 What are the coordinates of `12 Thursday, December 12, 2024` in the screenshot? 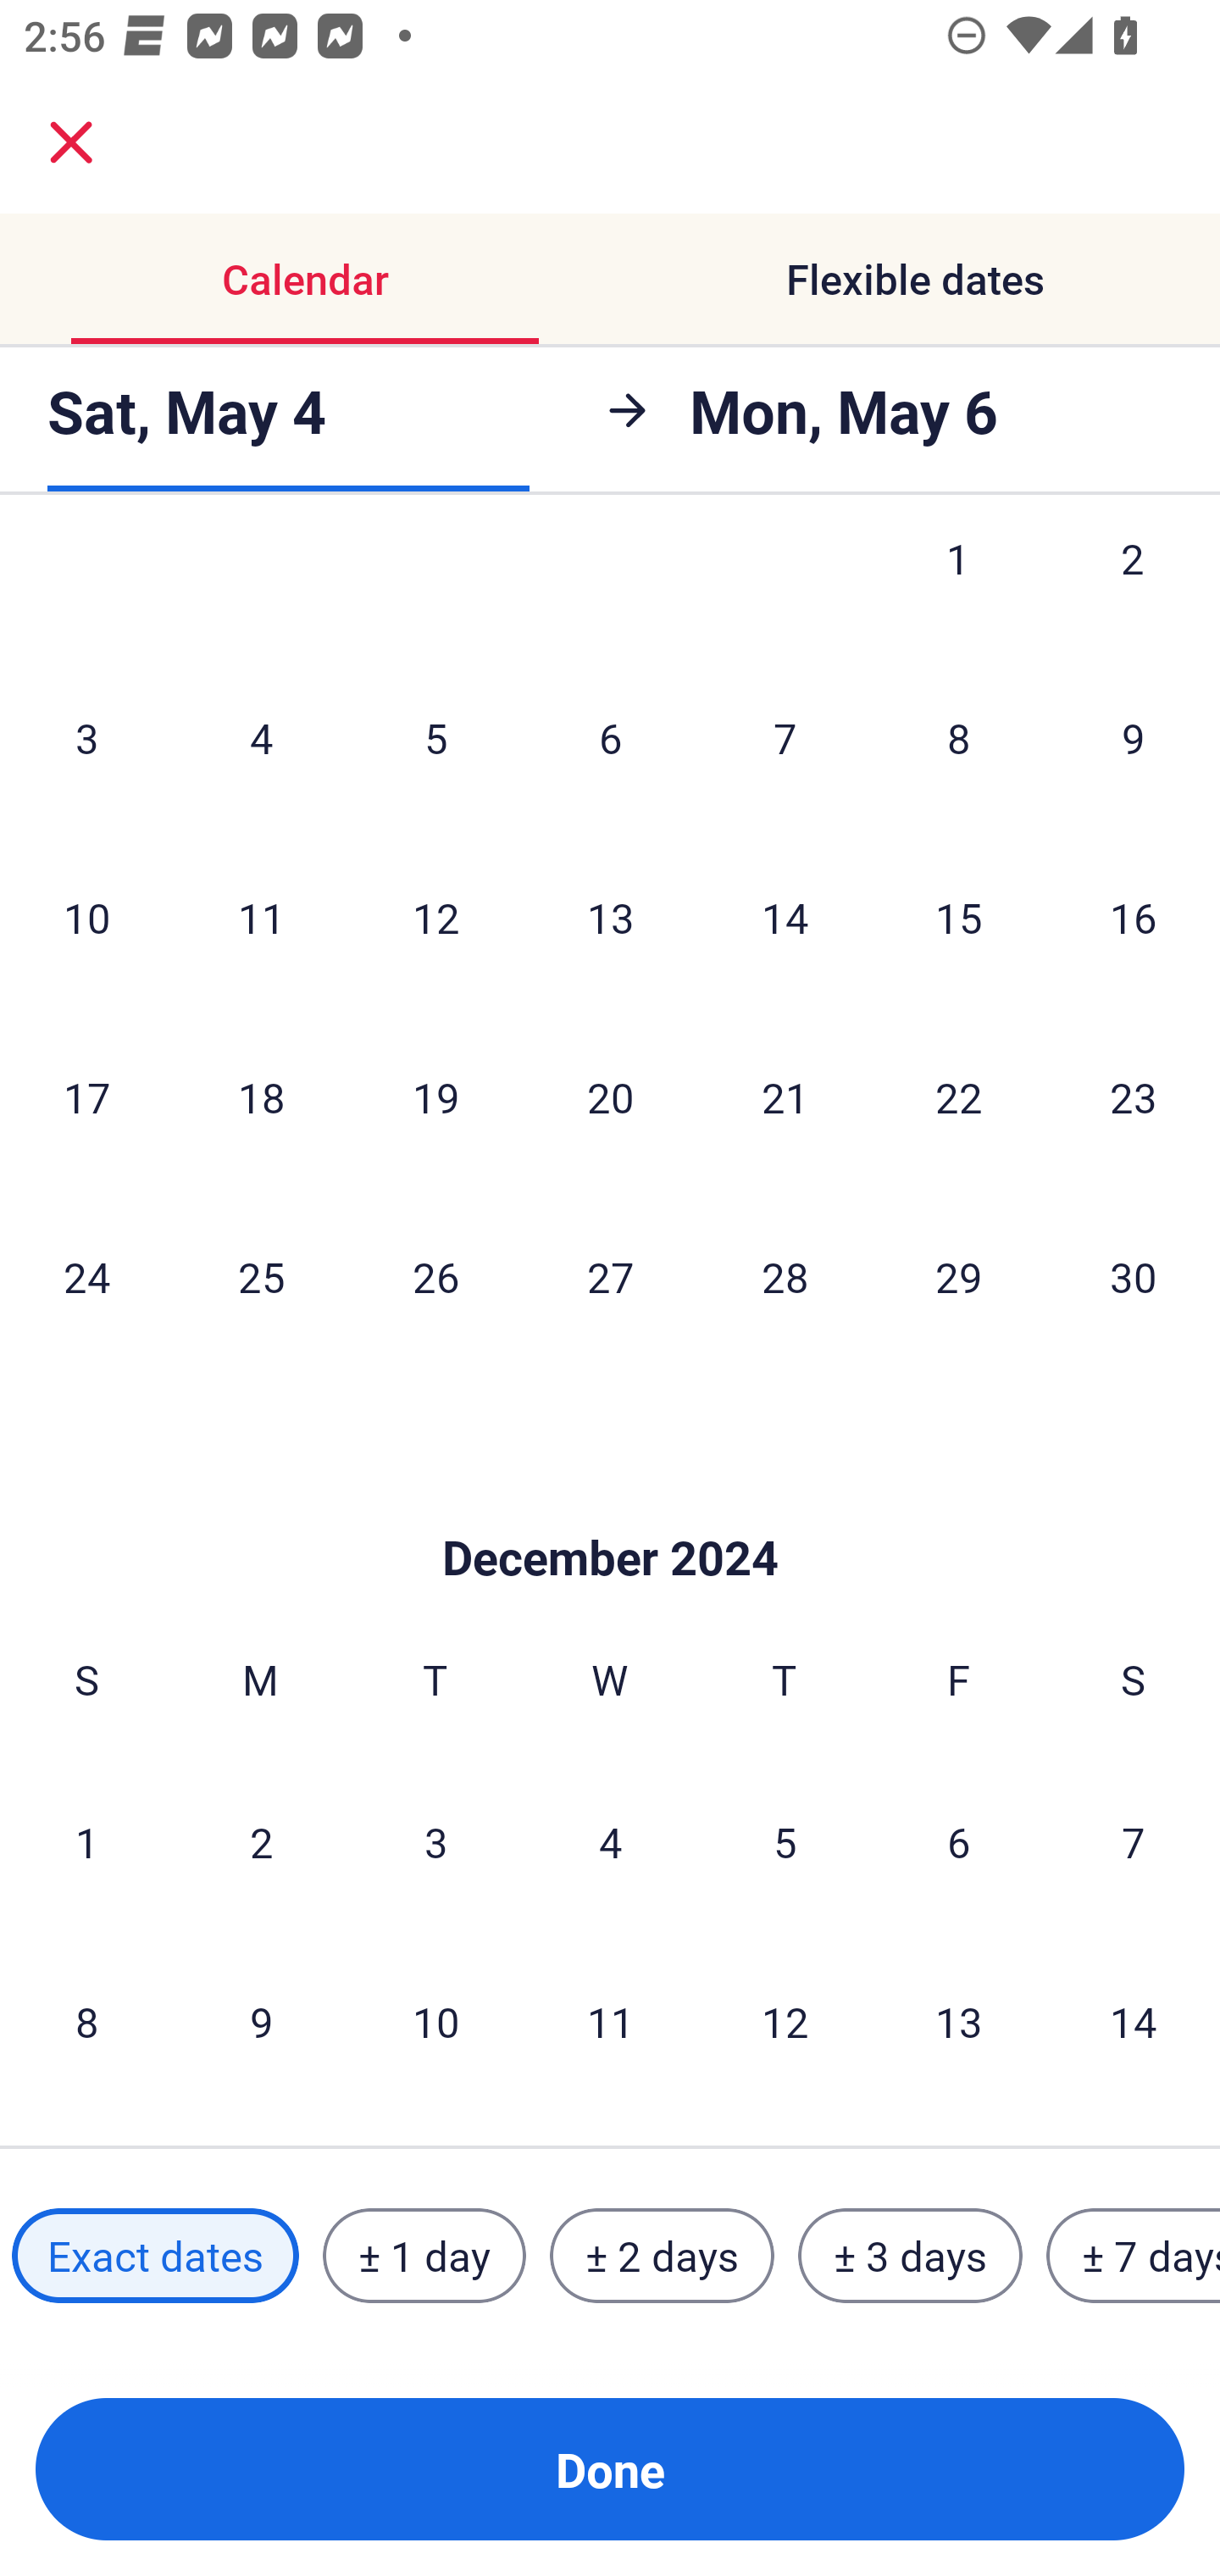 It's located at (785, 2020).